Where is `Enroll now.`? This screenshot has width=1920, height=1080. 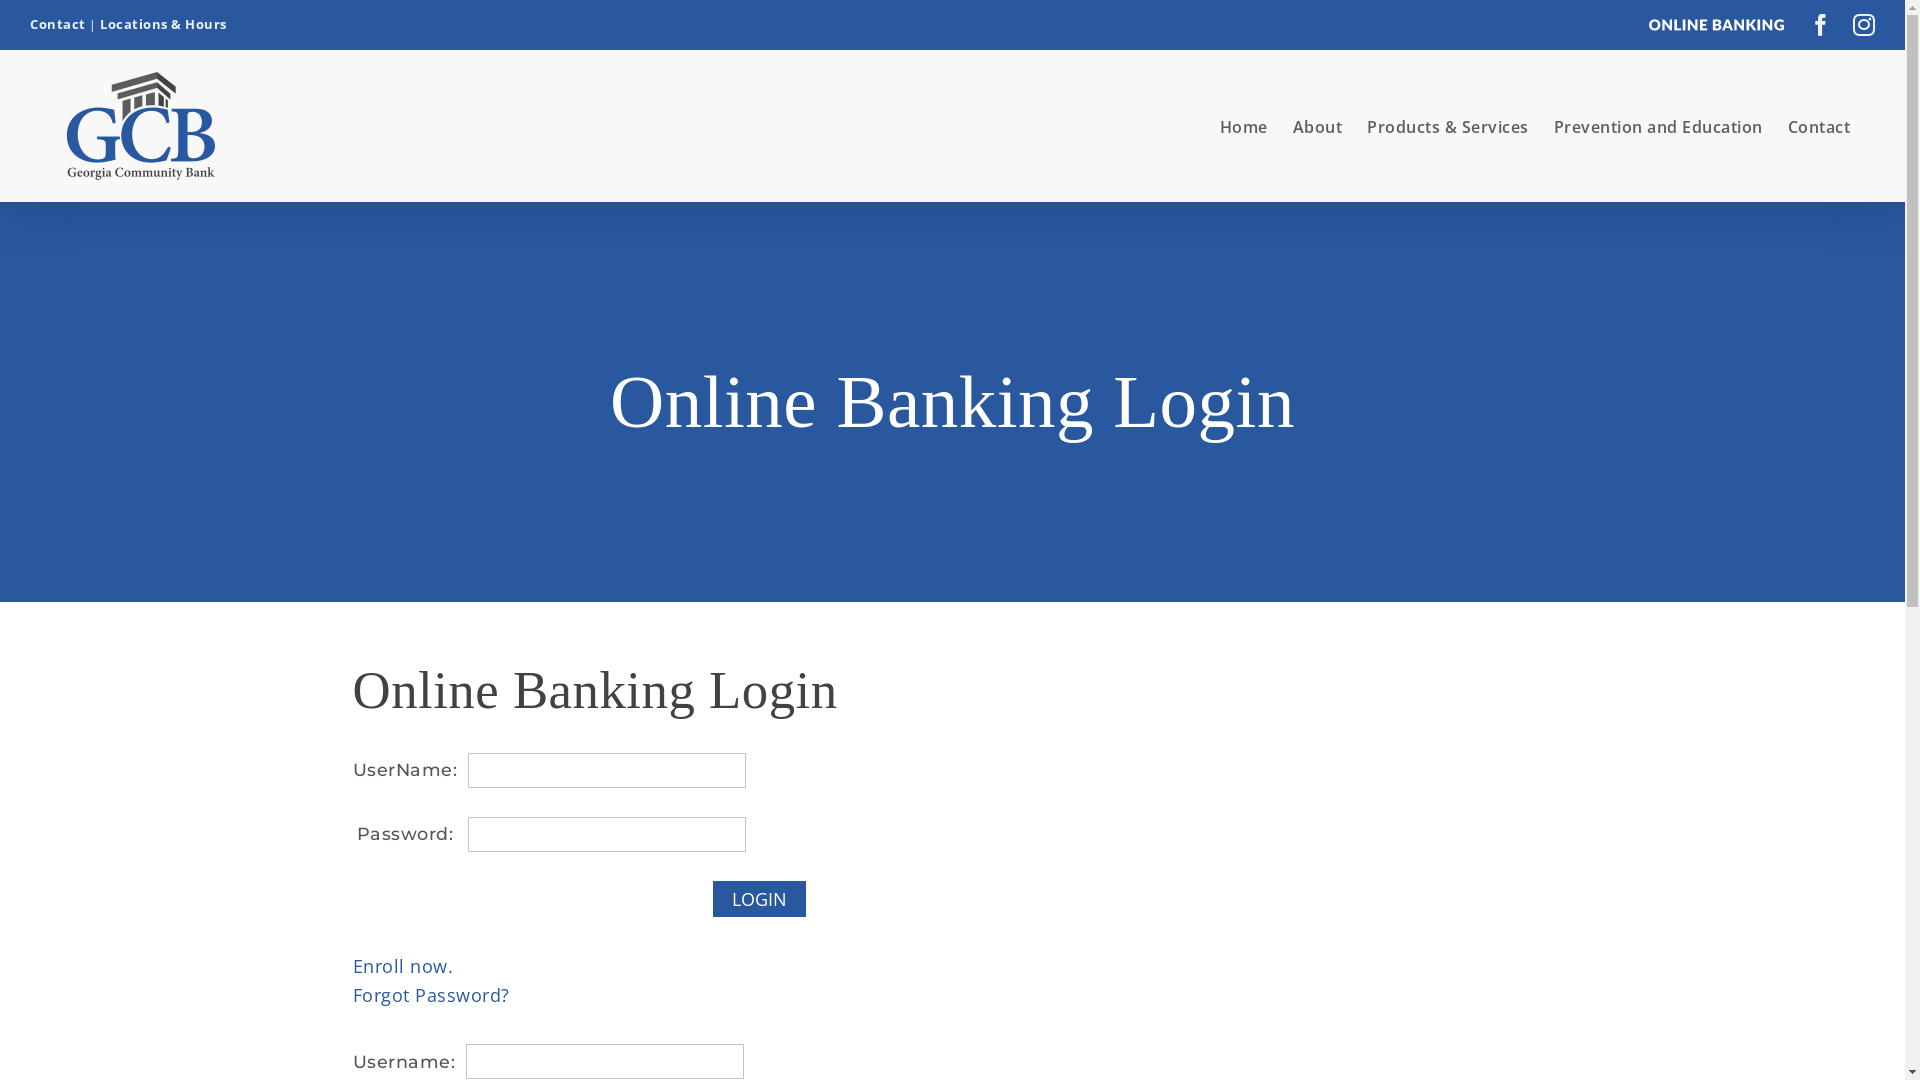
Enroll now. is located at coordinates (402, 966).